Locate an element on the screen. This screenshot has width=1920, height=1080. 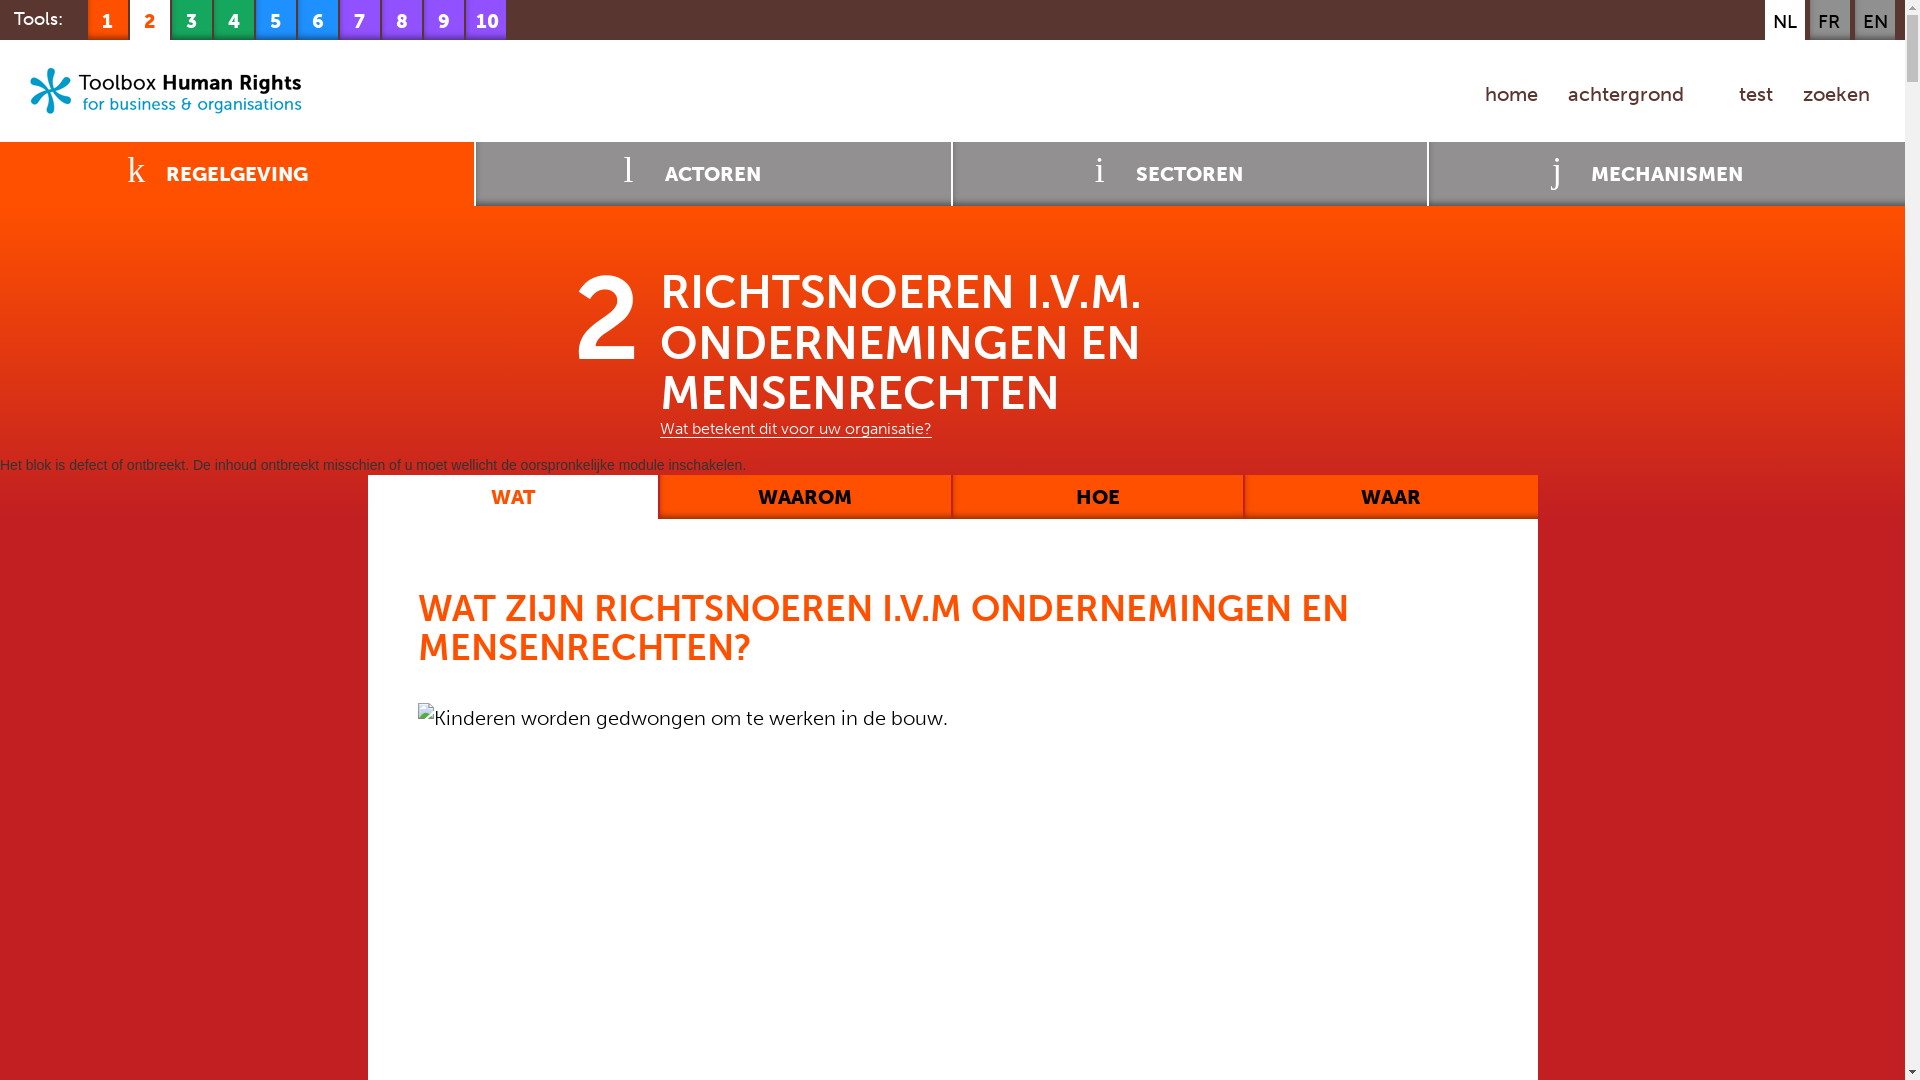
Klachtenmechanismen op operationeel niveau is located at coordinates (444, 20).